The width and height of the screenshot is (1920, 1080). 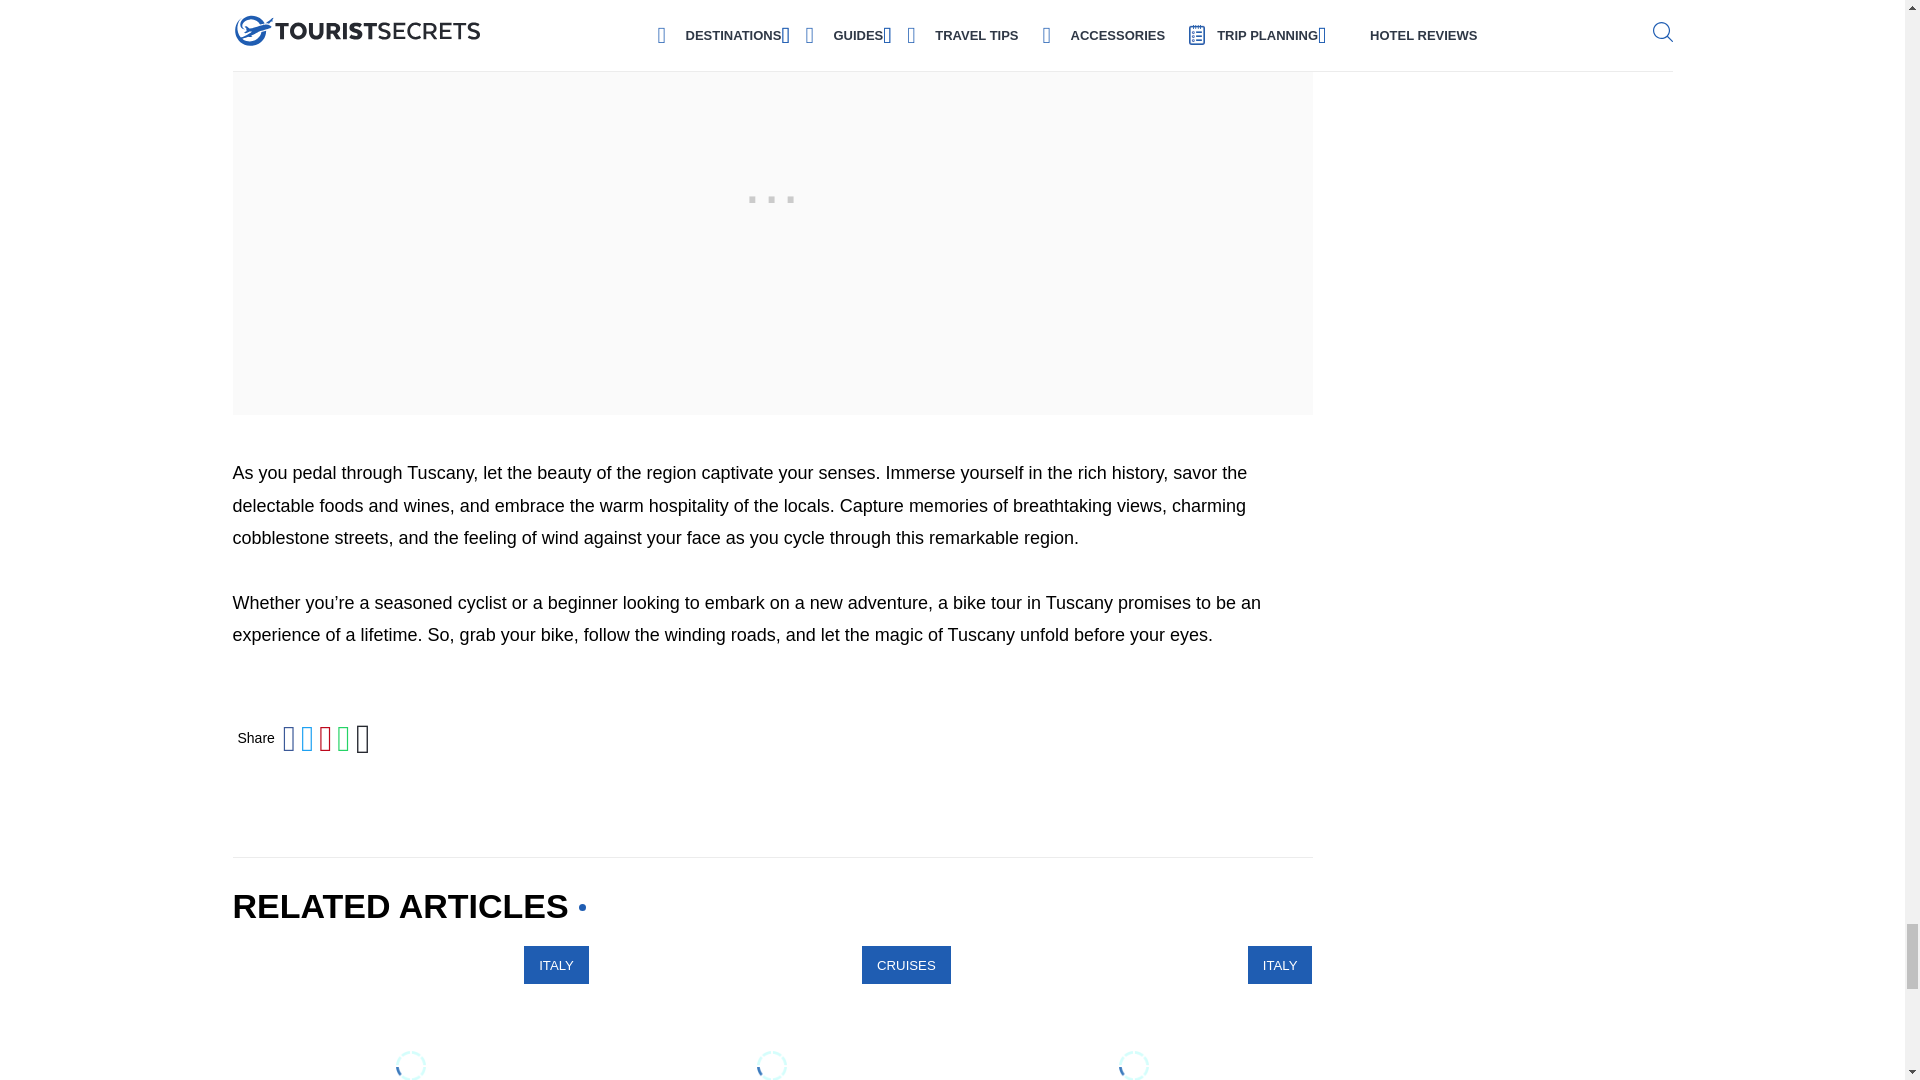 I want to click on The-Tuscan-Countryside, so click(x=1134, y=1013).